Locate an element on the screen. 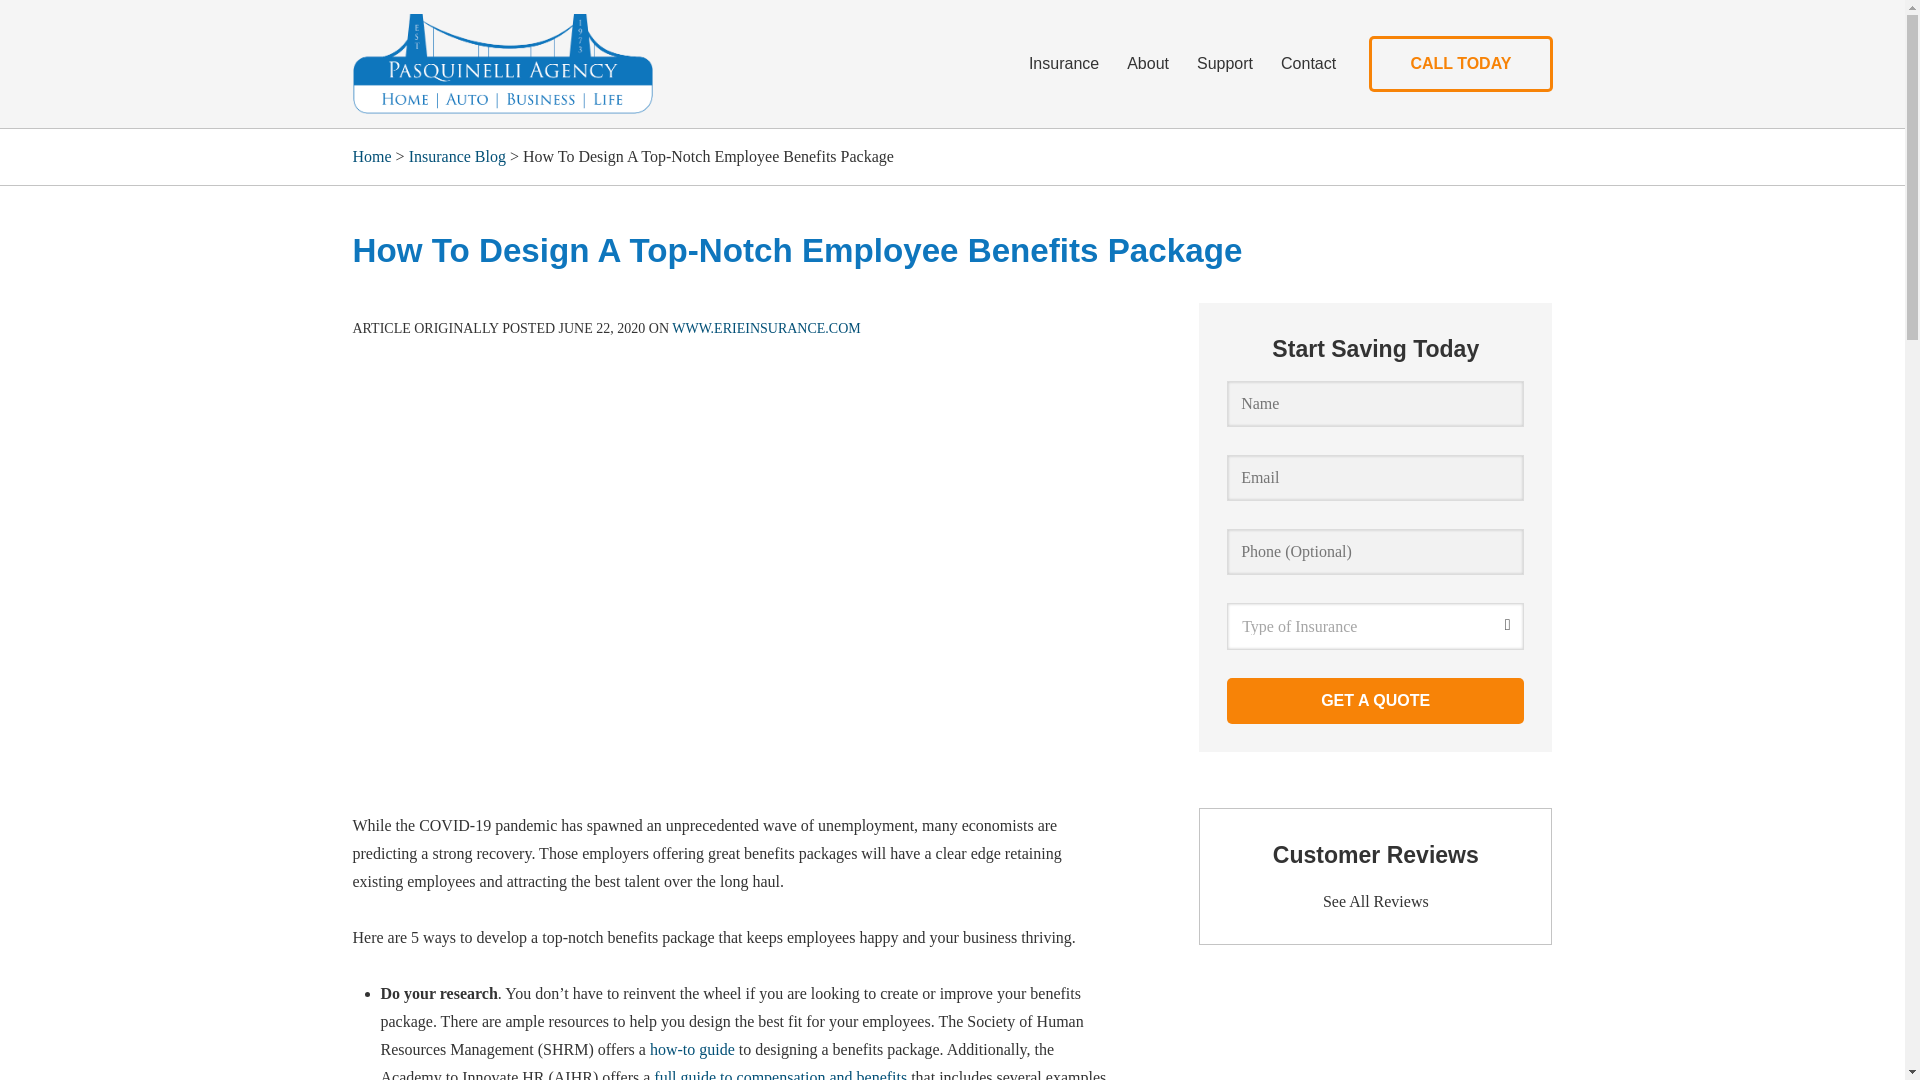 This screenshot has height=1080, width=1920. About is located at coordinates (1148, 63).